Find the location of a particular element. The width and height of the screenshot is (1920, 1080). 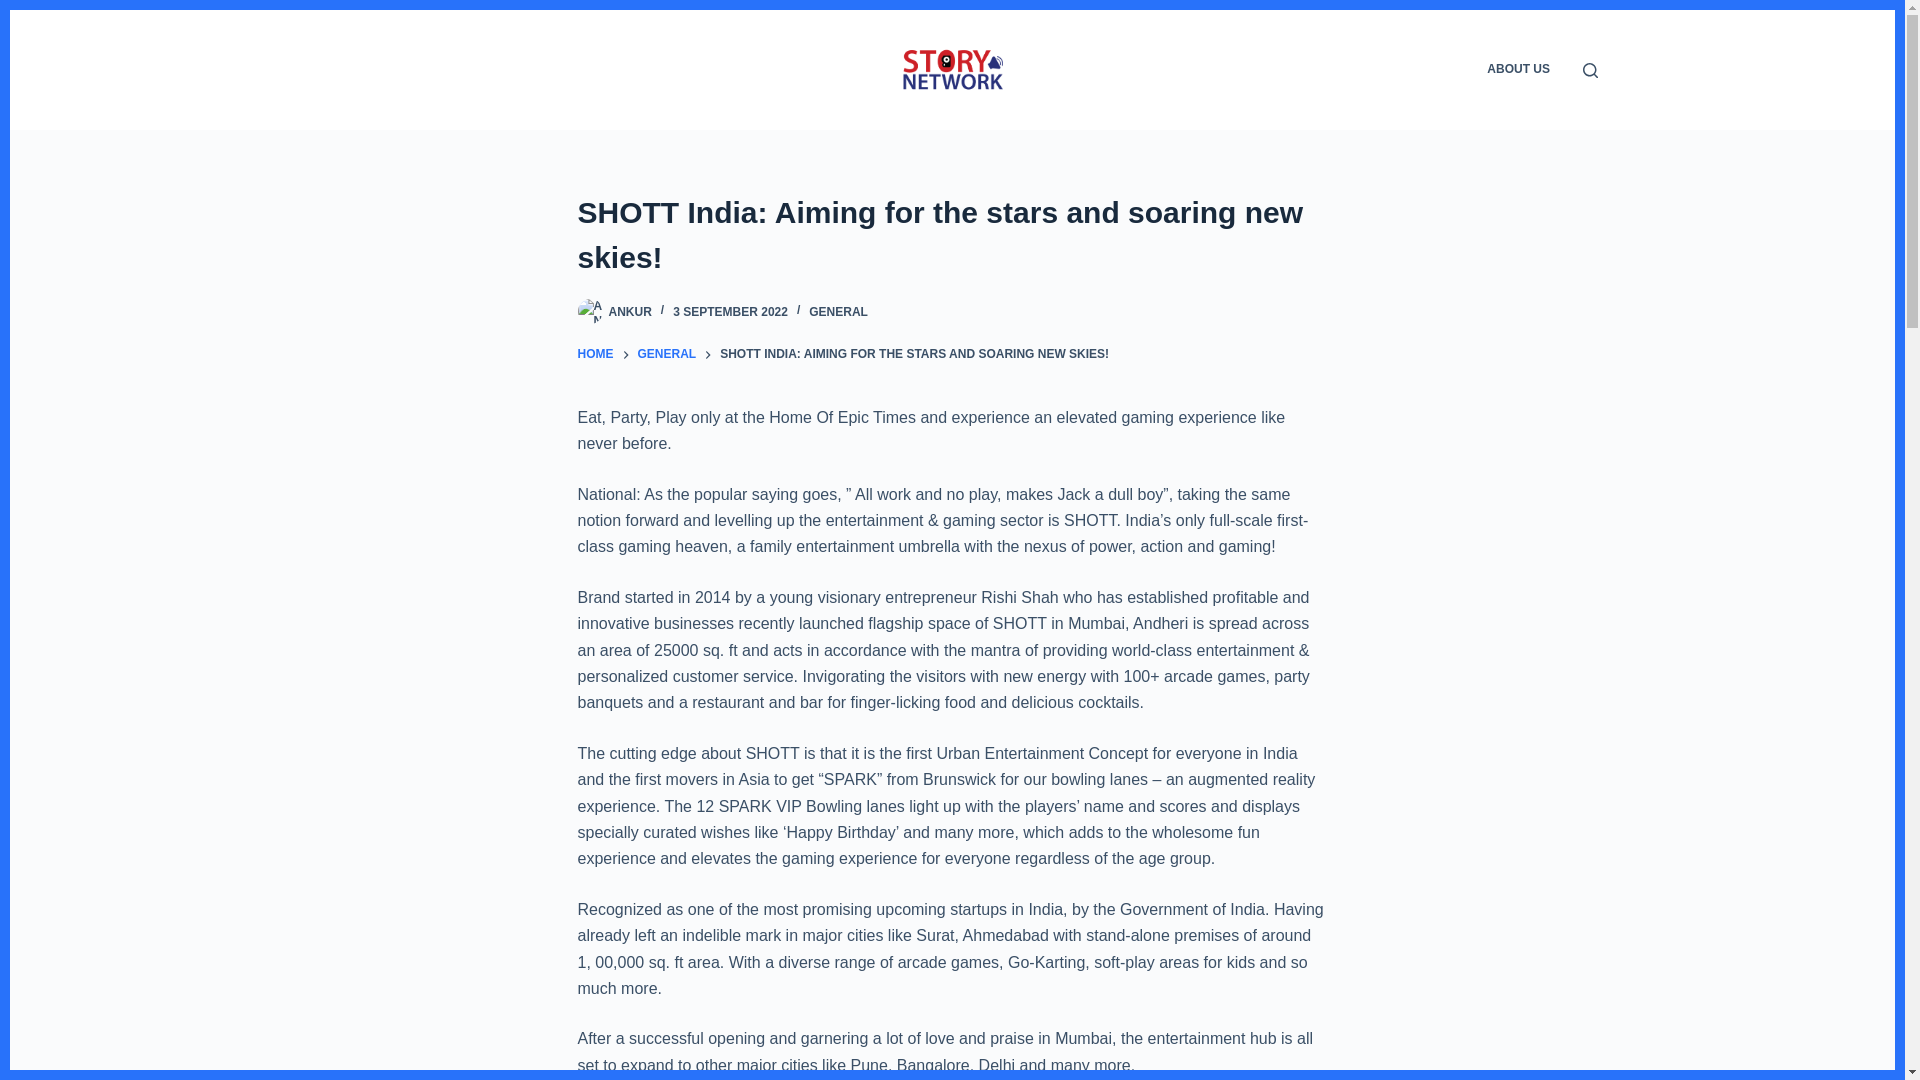

ANKUR is located at coordinates (629, 311).